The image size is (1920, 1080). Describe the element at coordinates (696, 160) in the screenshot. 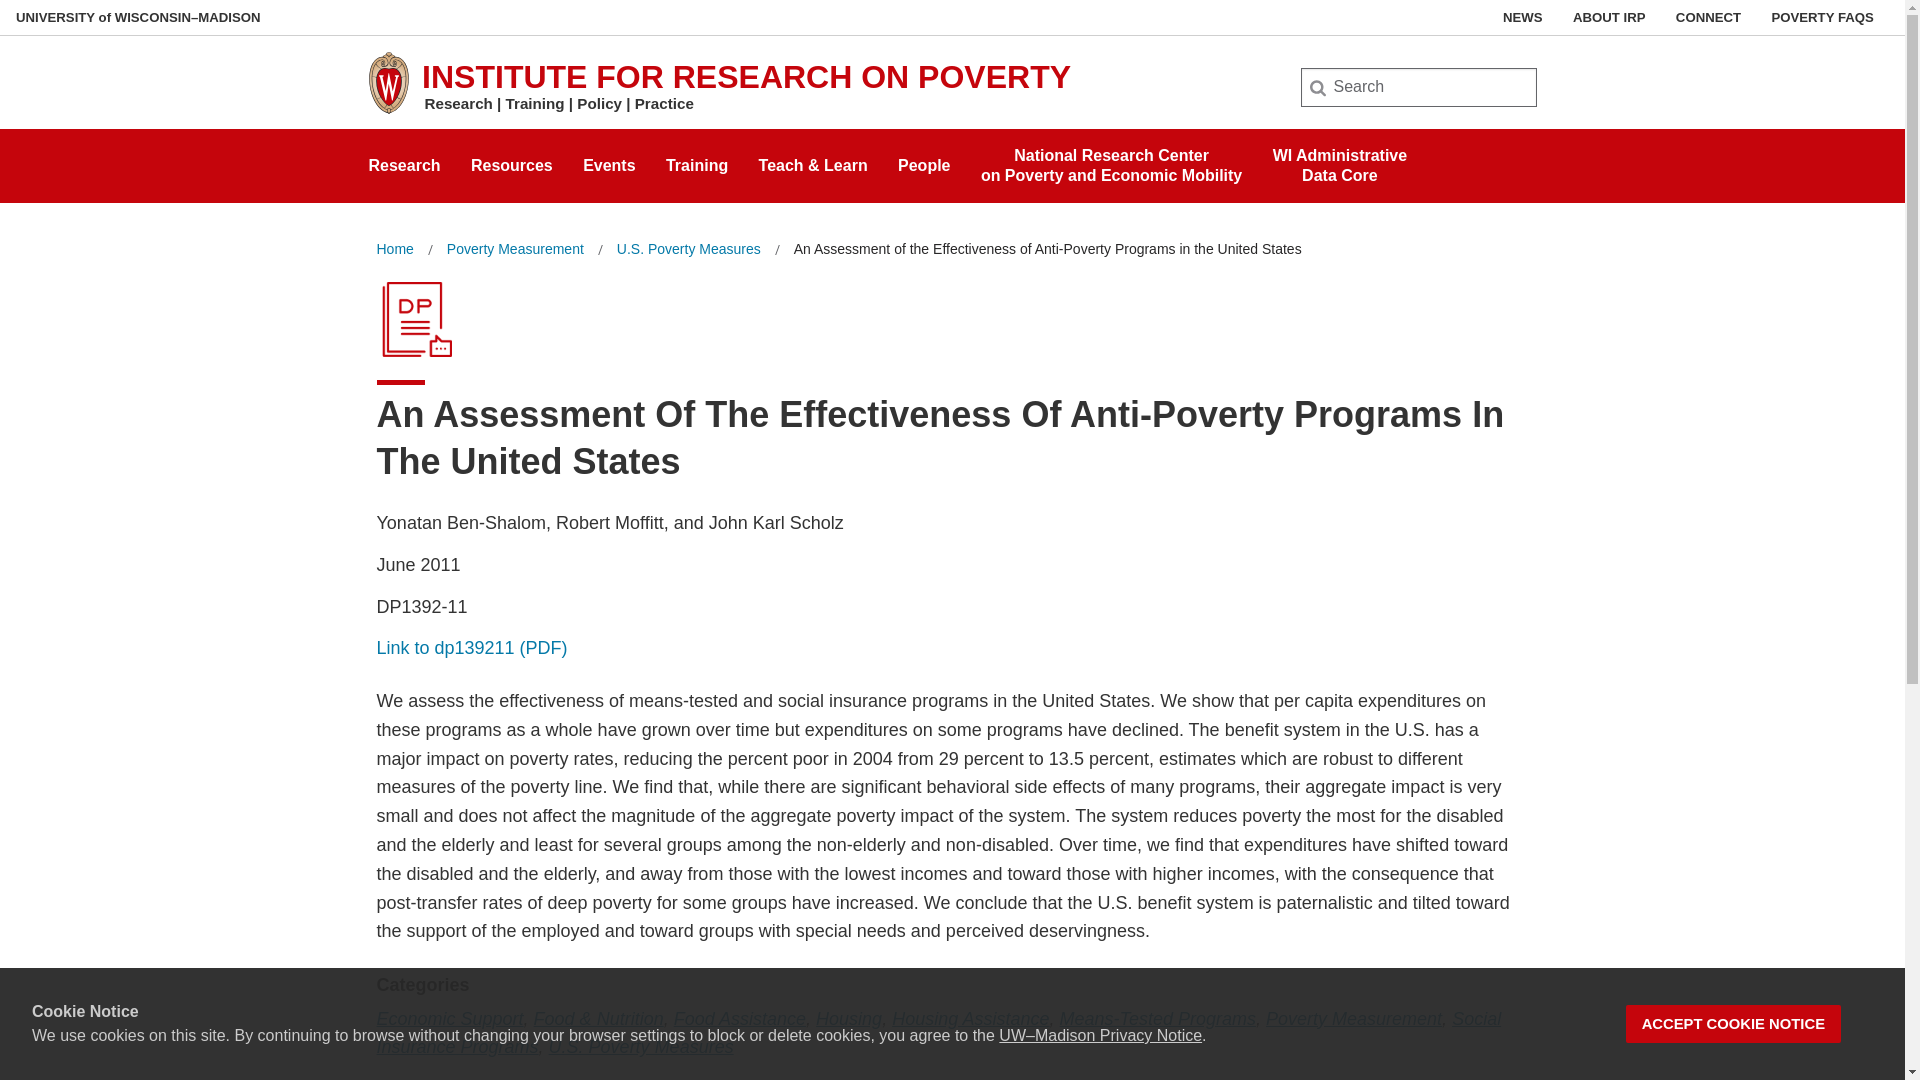

I see `Means-Tested Programs` at that location.